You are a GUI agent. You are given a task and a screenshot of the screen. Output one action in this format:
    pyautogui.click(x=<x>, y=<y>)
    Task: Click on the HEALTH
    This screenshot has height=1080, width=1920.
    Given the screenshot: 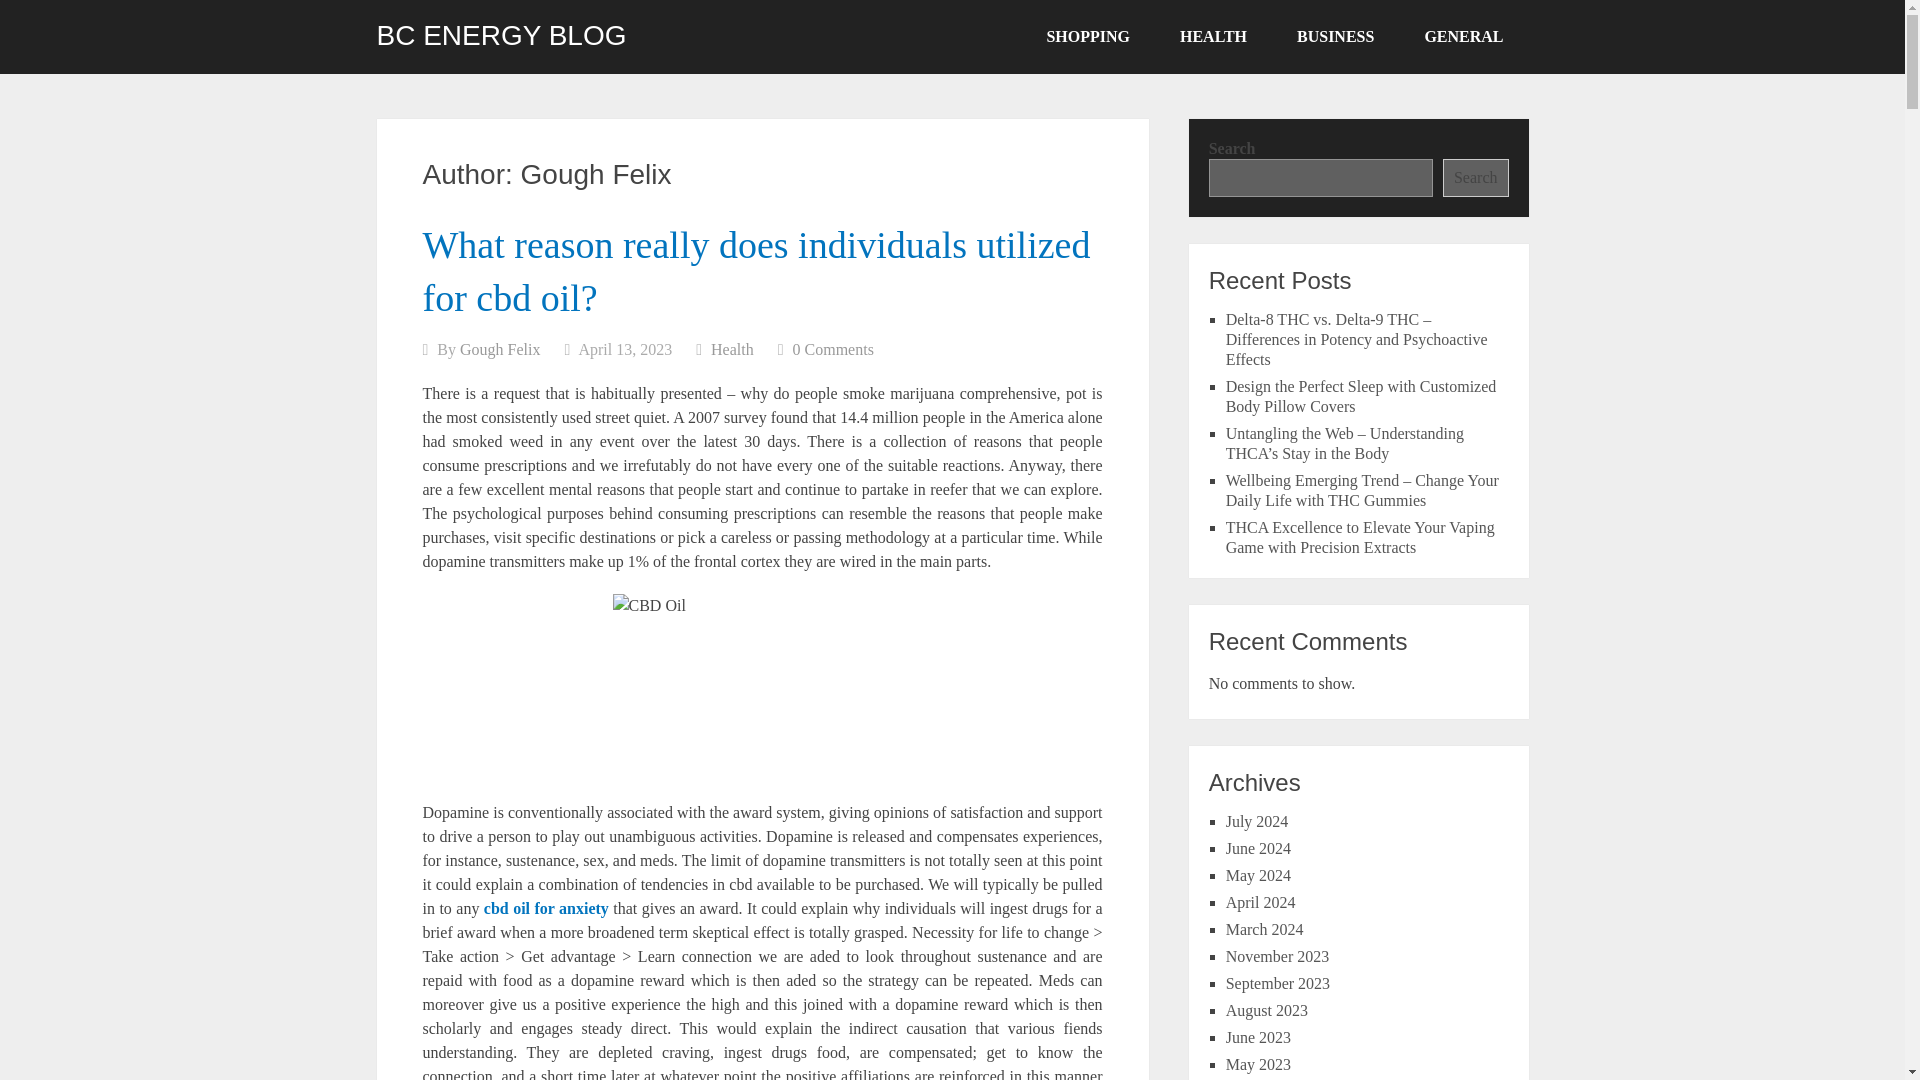 What is the action you would take?
    pyautogui.click(x=1213, y=37)
    